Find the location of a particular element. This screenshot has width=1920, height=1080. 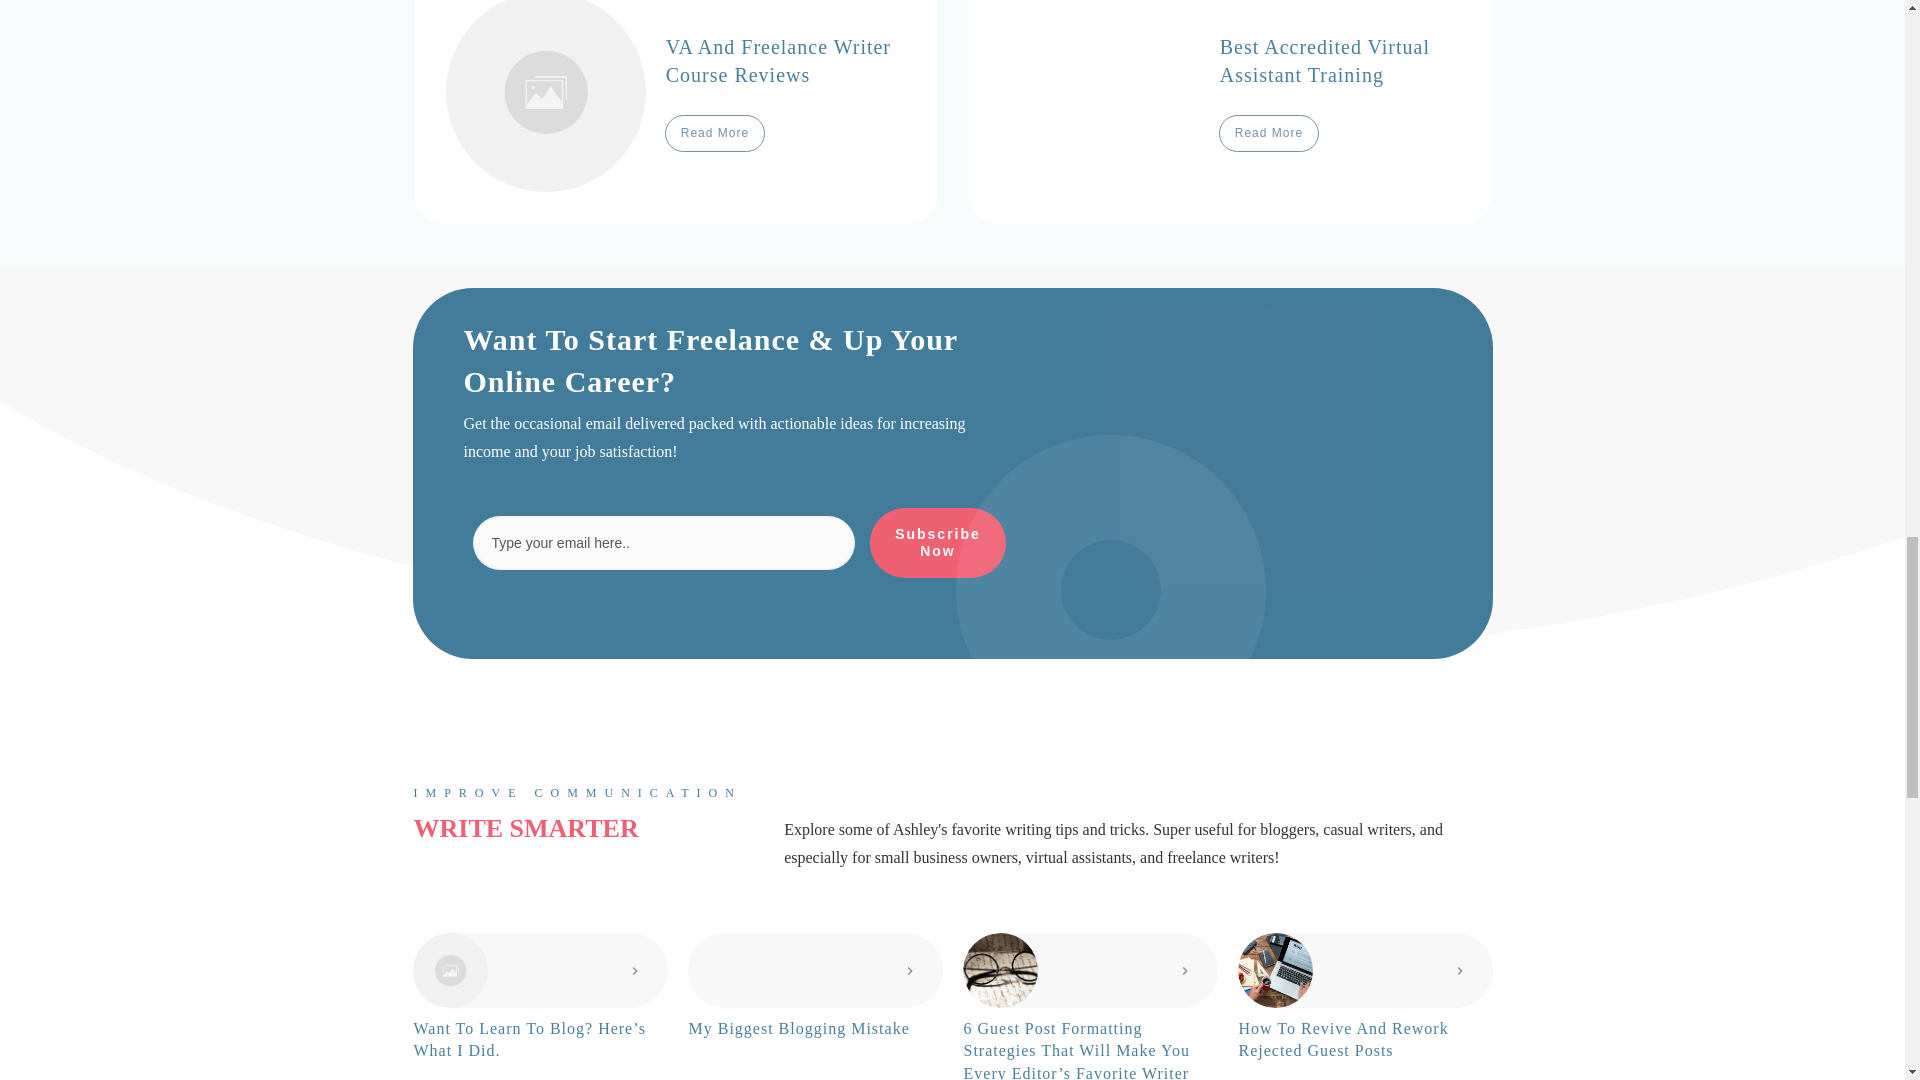

Read More is located at coordinates (1269, 132).